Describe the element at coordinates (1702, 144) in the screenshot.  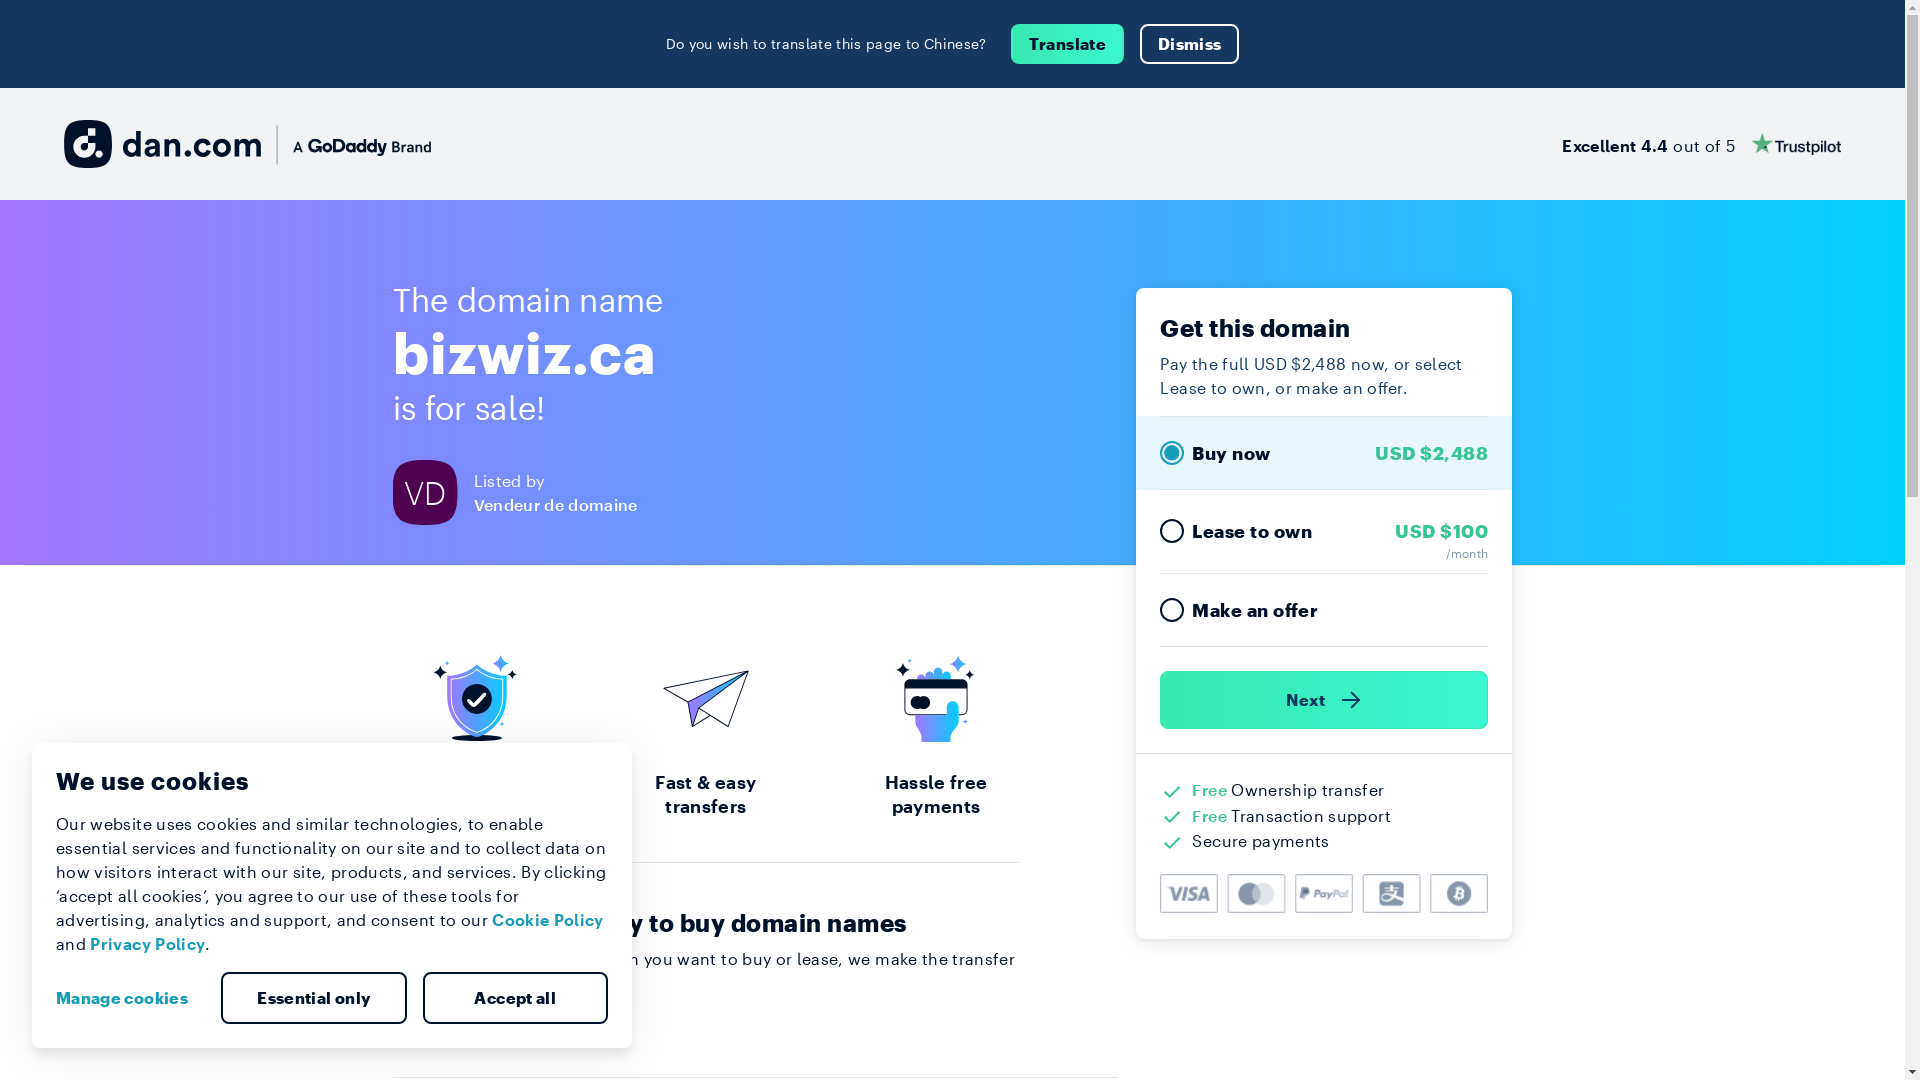
I see `Excellent 4.4 out of 5` at that location.